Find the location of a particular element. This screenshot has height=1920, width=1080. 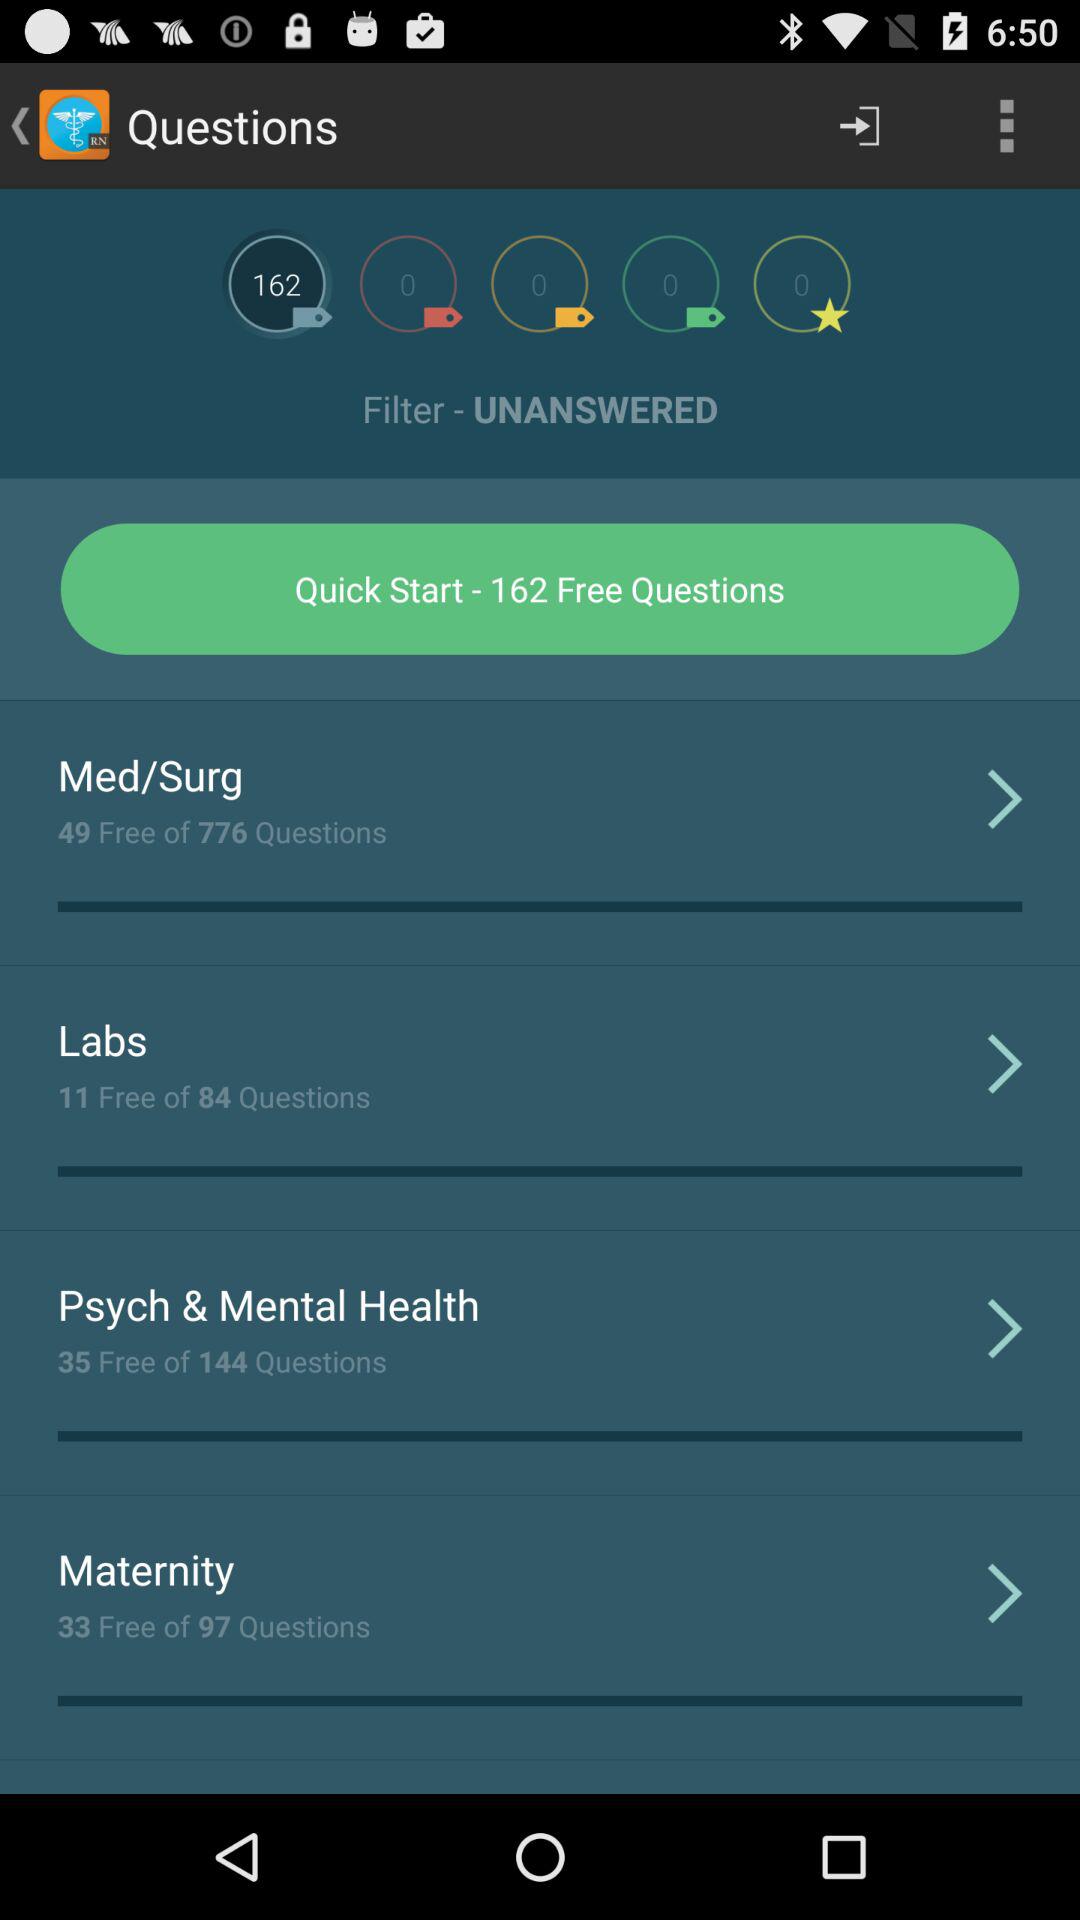

turn on the icon below the filter - unanswered is located at coordinates (540, 588).